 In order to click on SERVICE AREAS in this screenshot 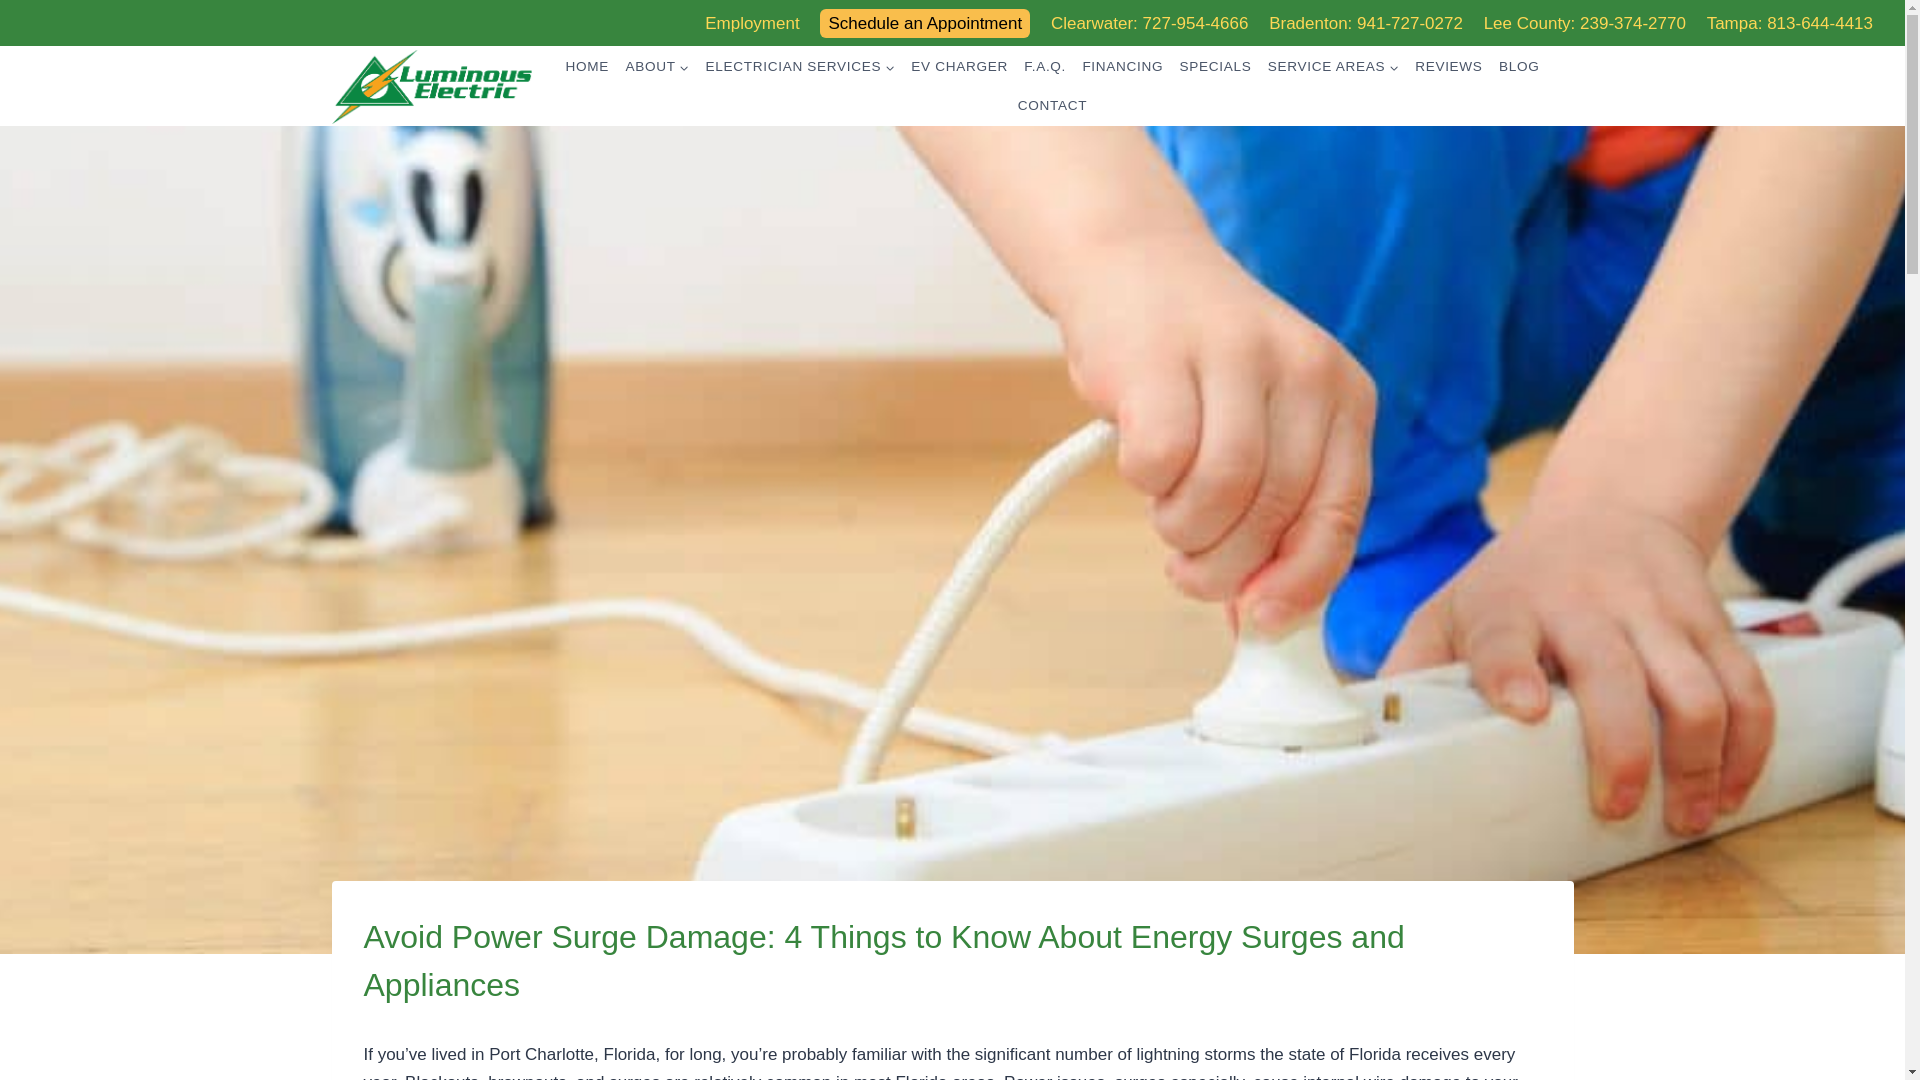, I will do `click(1333, 66)`.